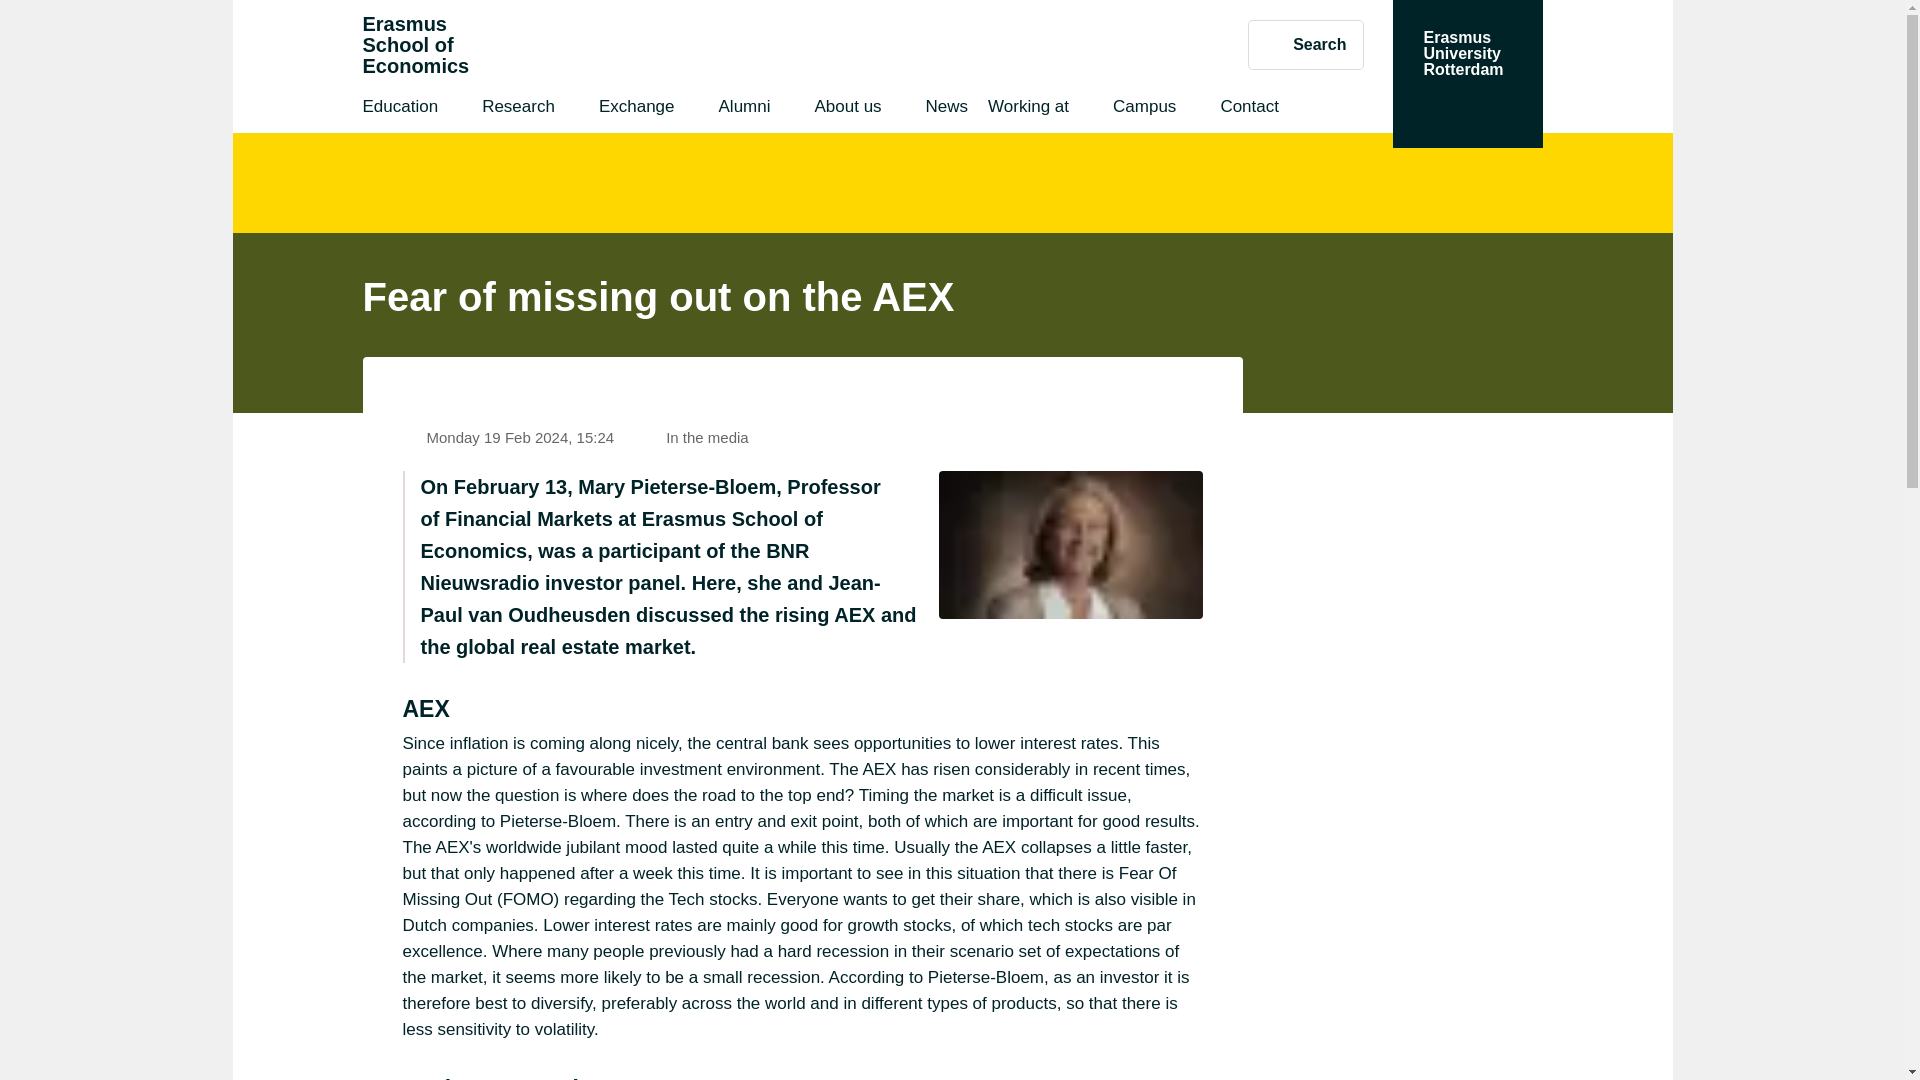 The width and height of the screenshot is (1920, 1080). What do you see at coordinates (744, 109) in the screenshot?
I see `Alumni` at bounding box center [744, 109].